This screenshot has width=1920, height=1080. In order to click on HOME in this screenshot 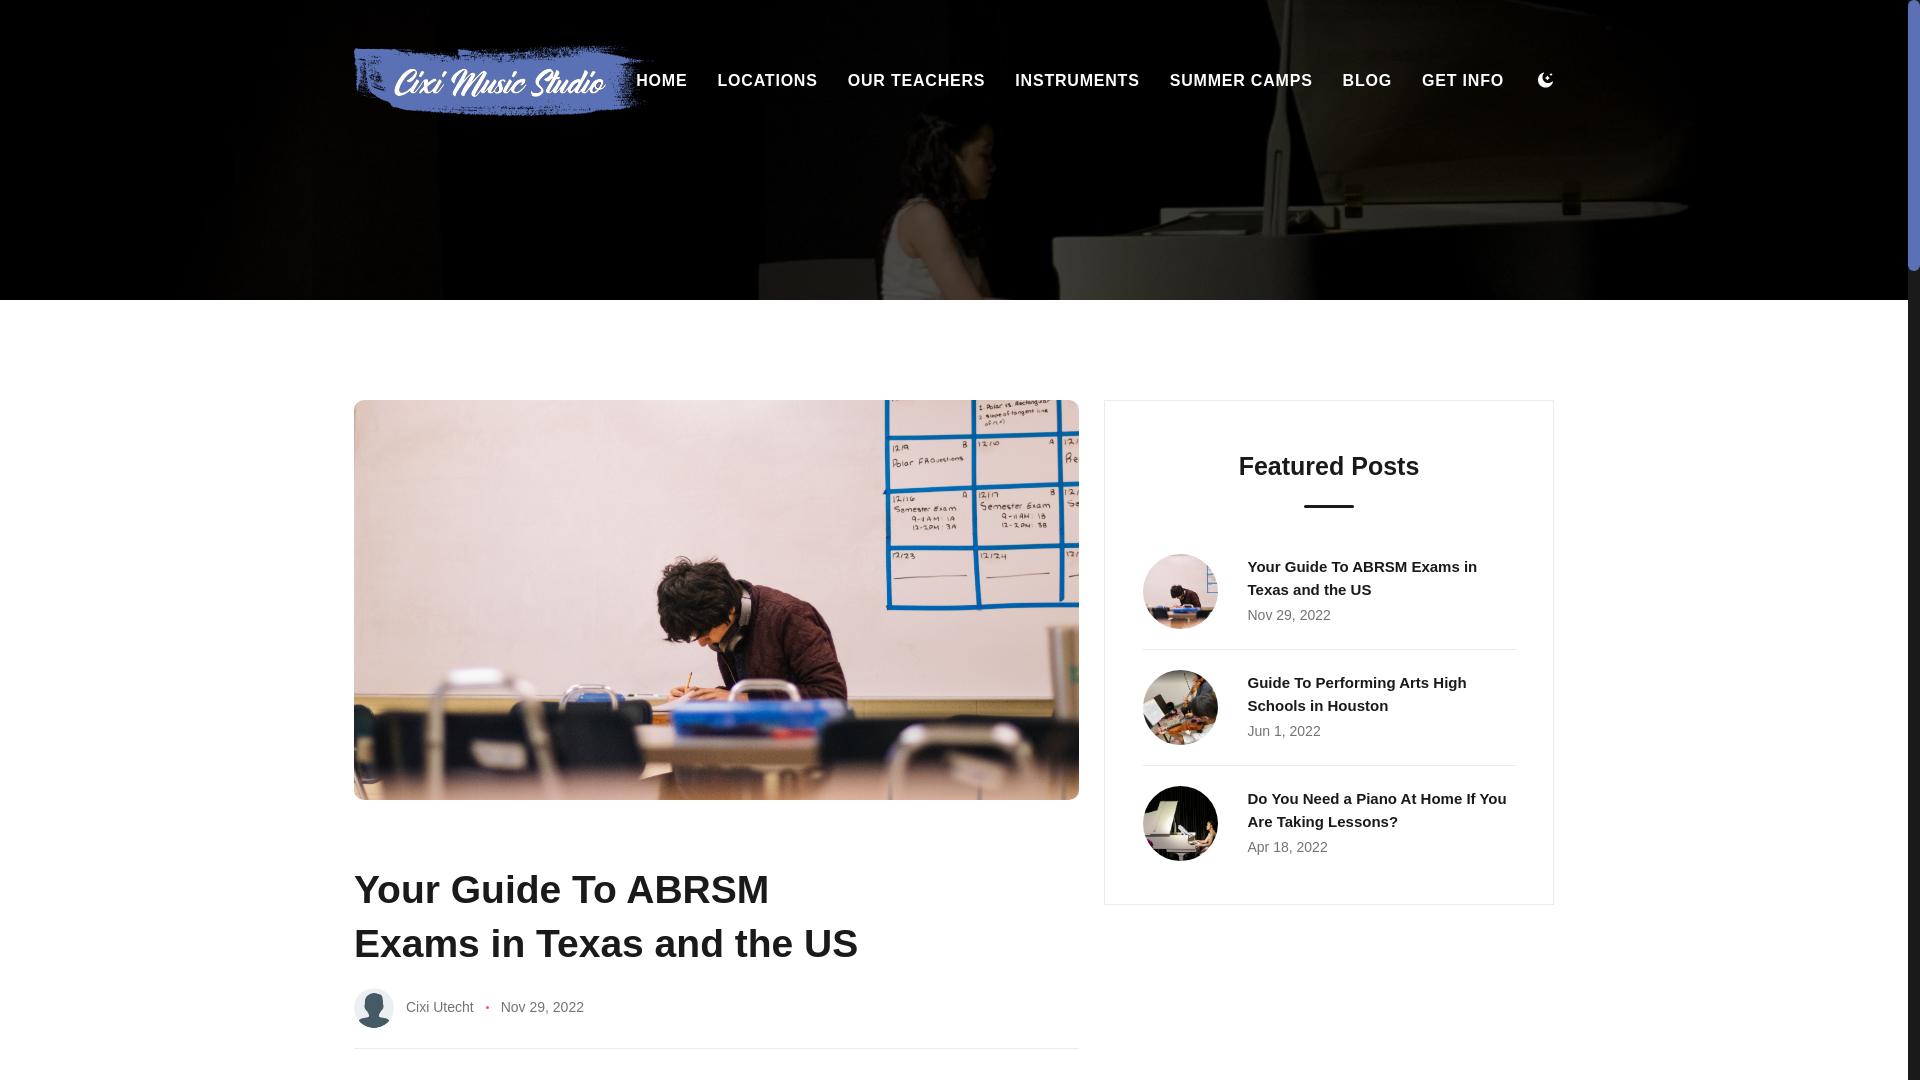, I will do `click(917, 71)`.